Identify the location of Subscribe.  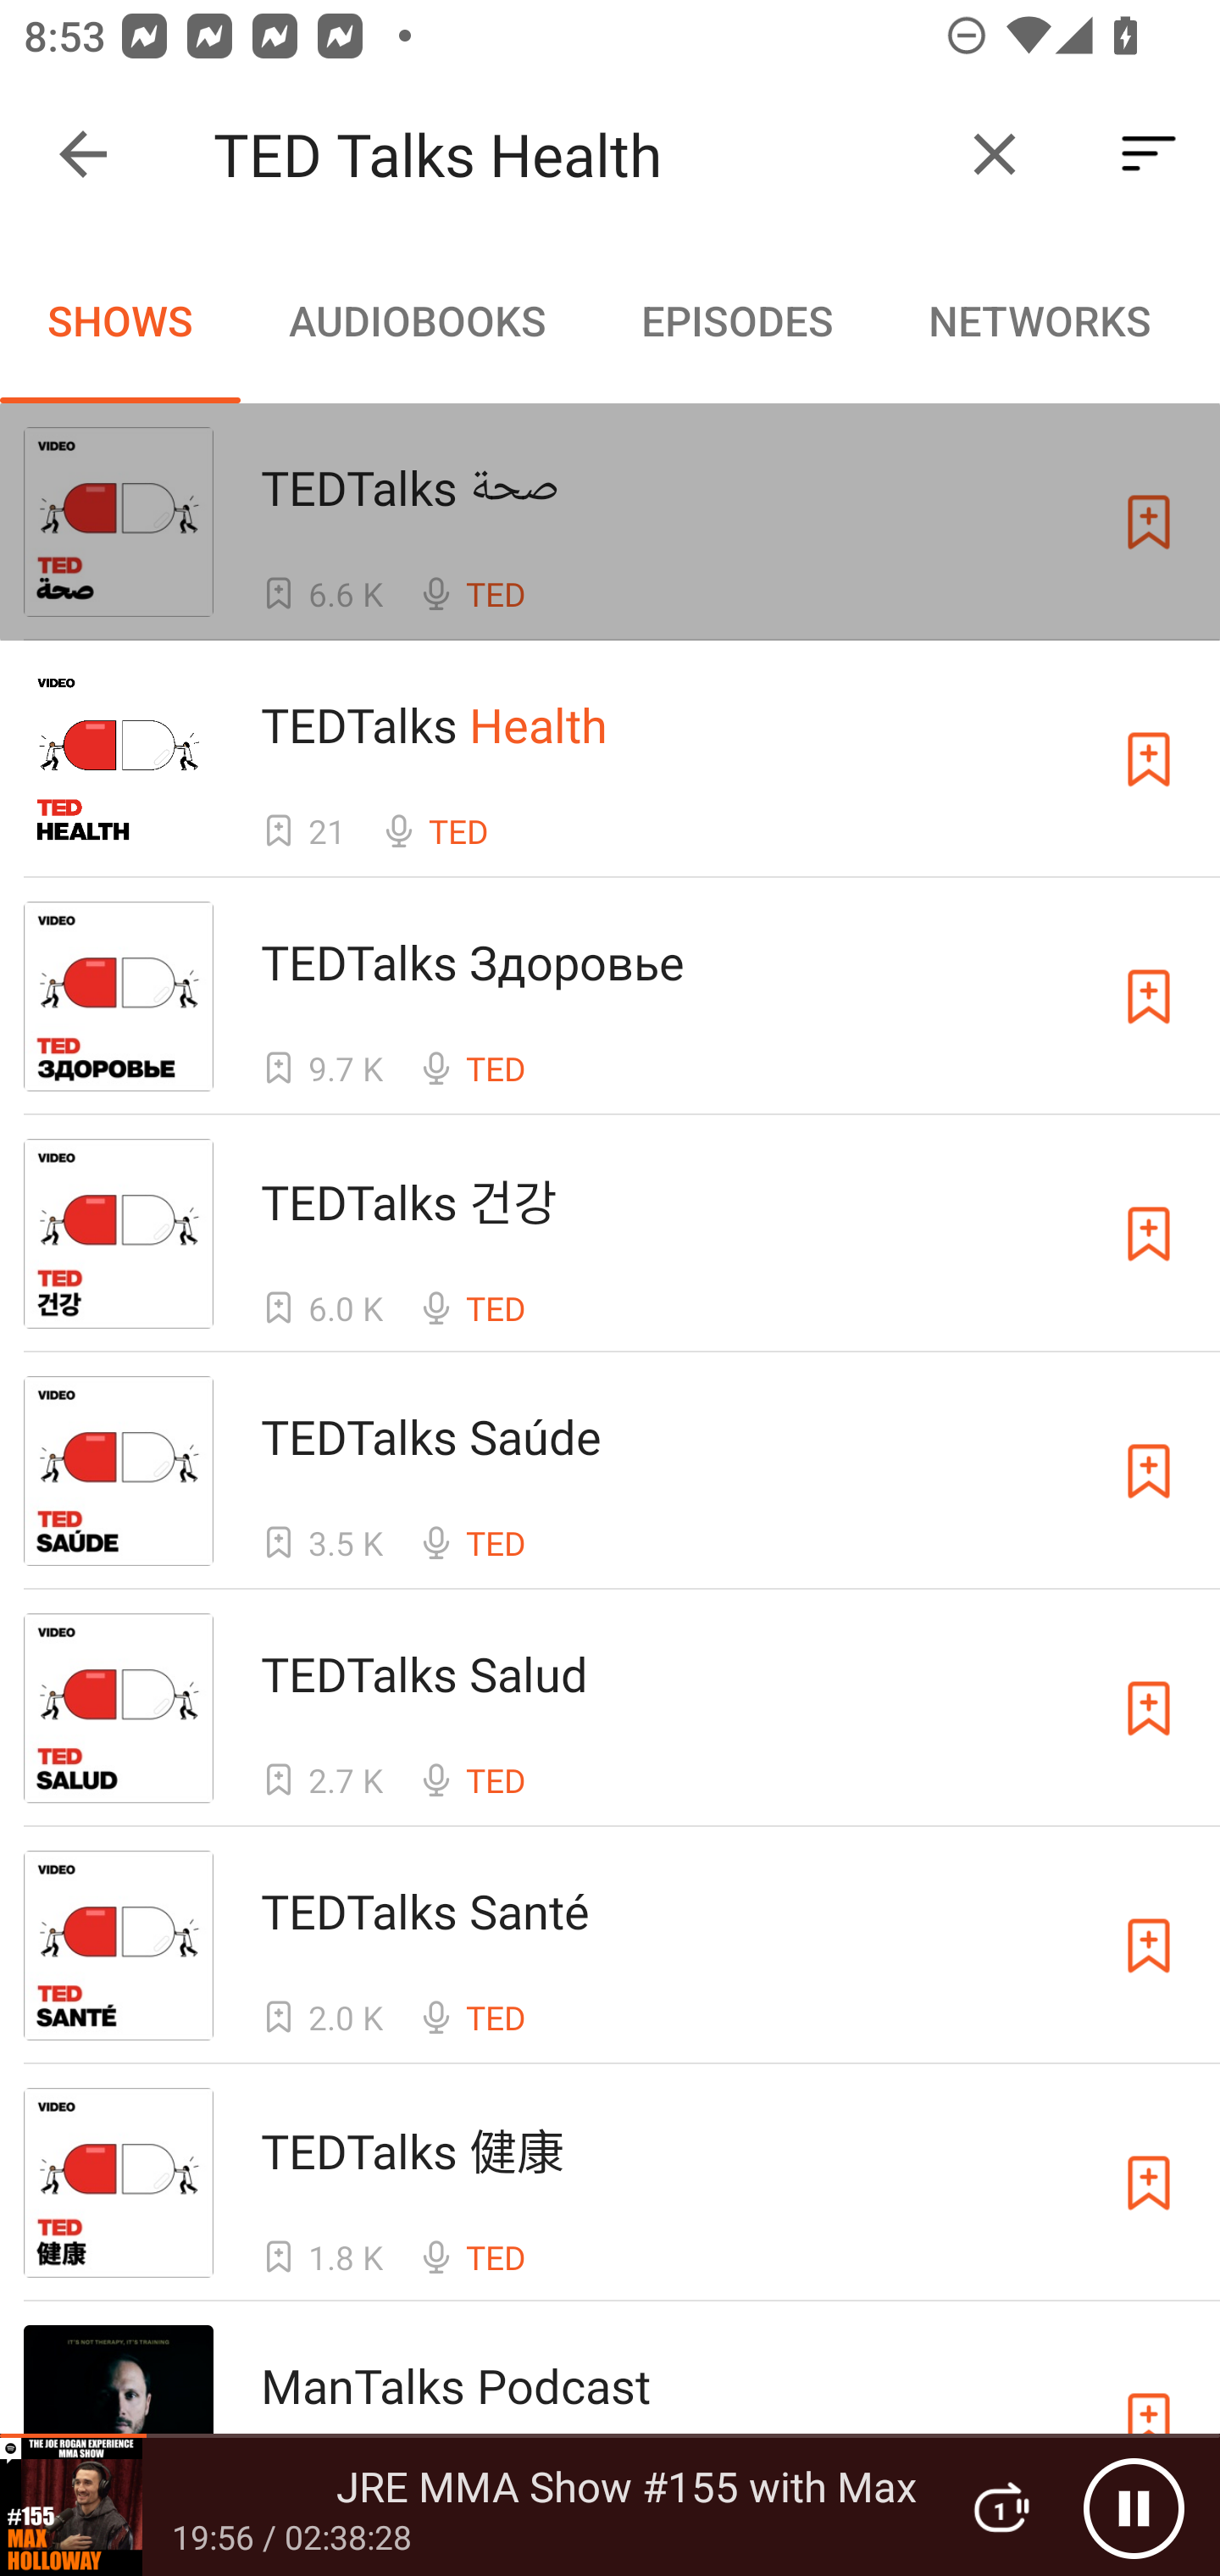
(1149, 1234).